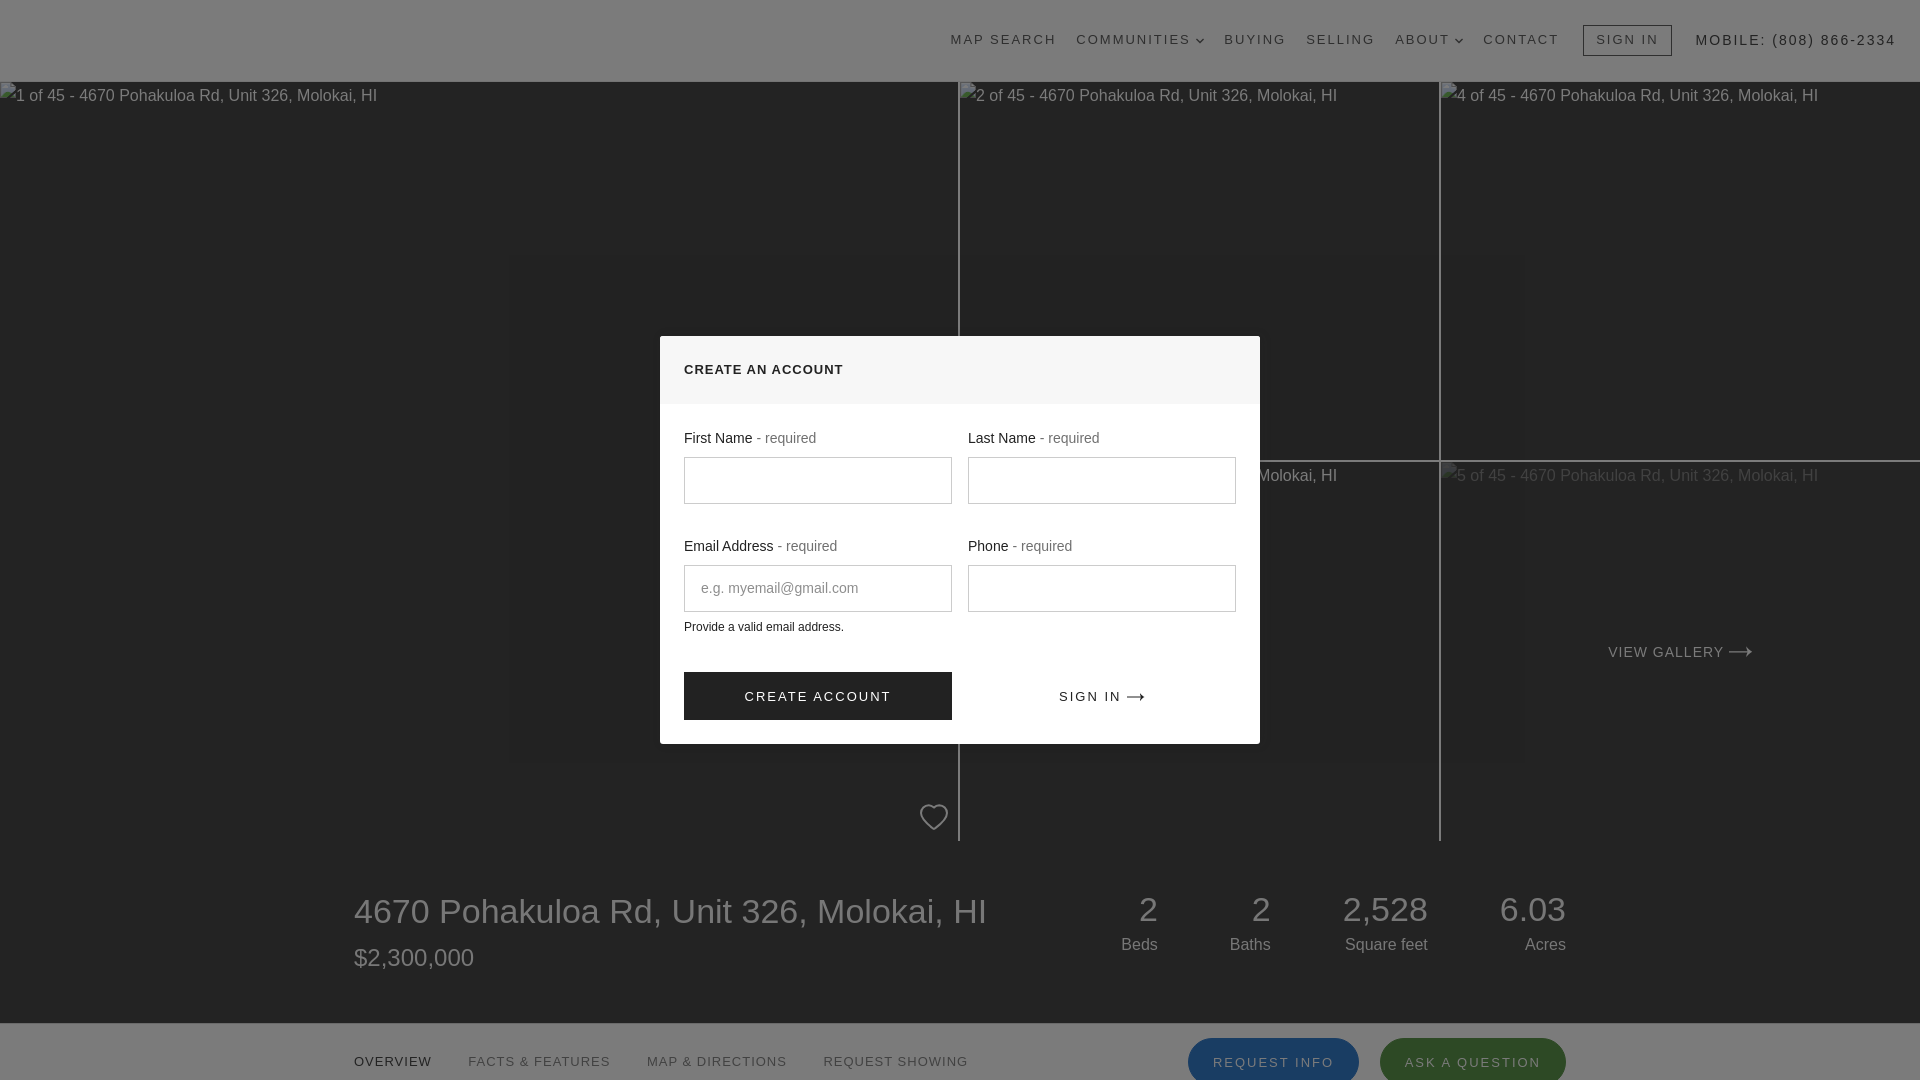  I want to click on REQUEST INFO, so click(1274, 1058).